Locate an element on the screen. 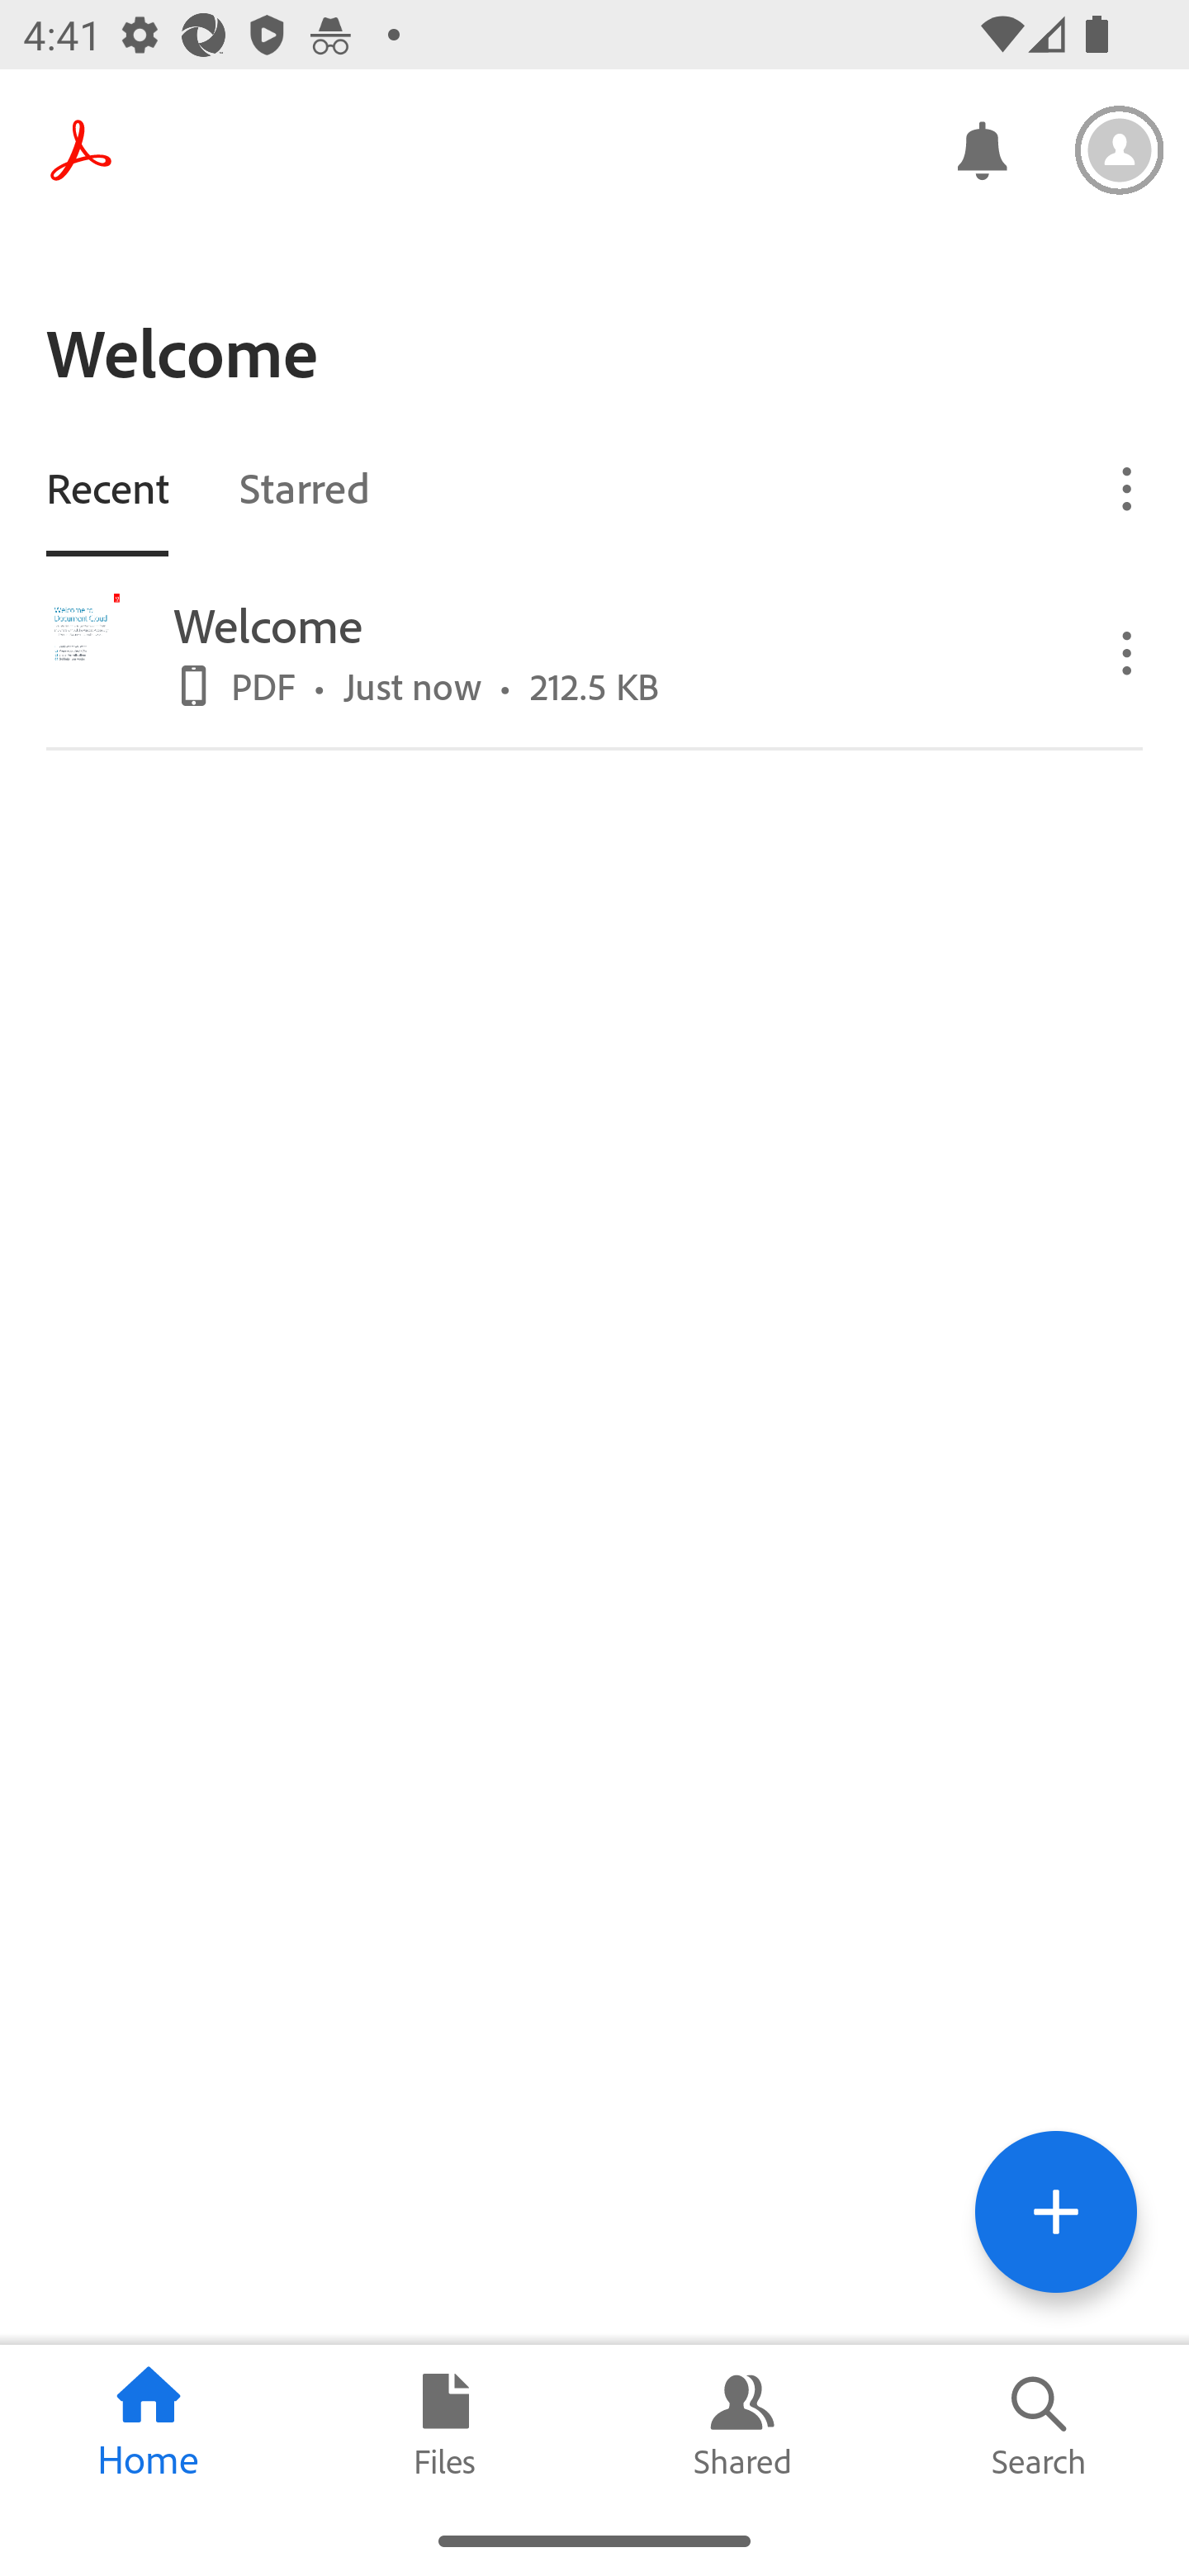  Shared is located at coordinates (743, 2425).